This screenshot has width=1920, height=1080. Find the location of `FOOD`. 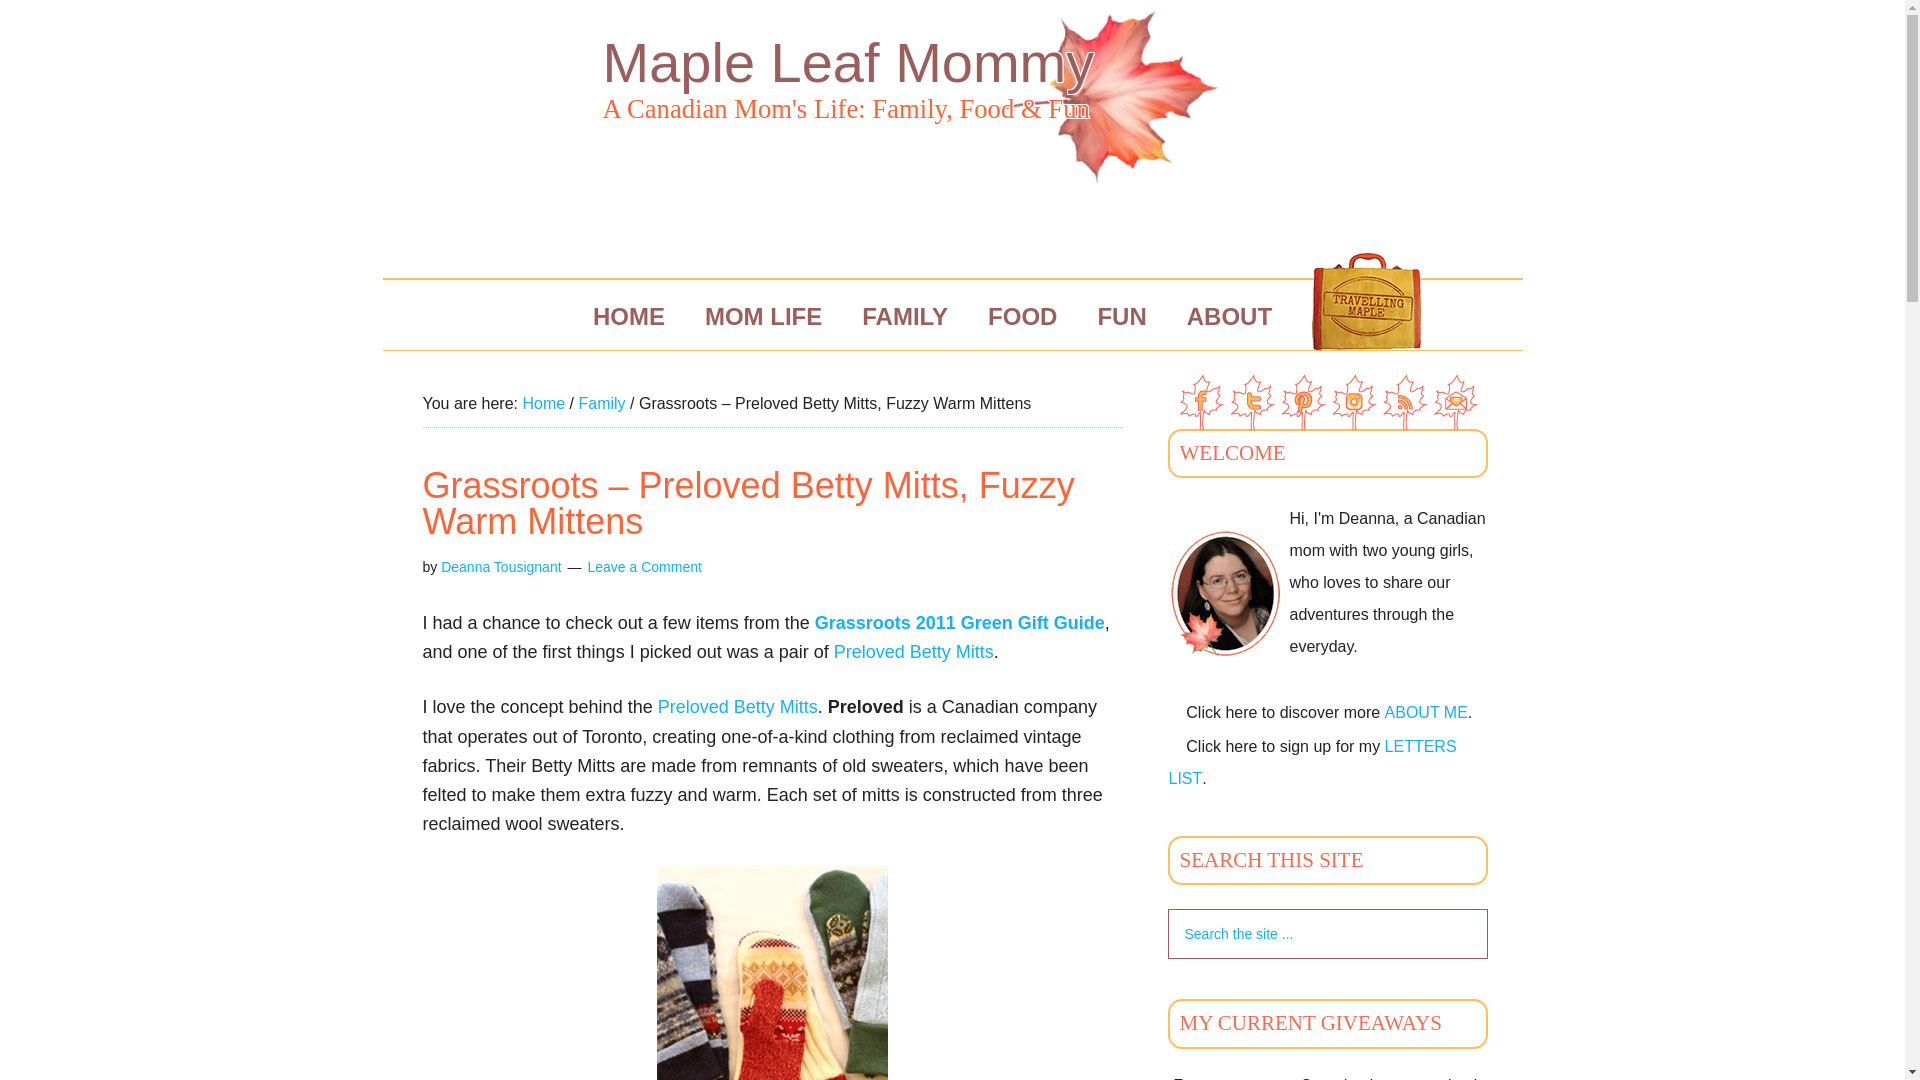

FOOD is located at coordinates (1022, 316).